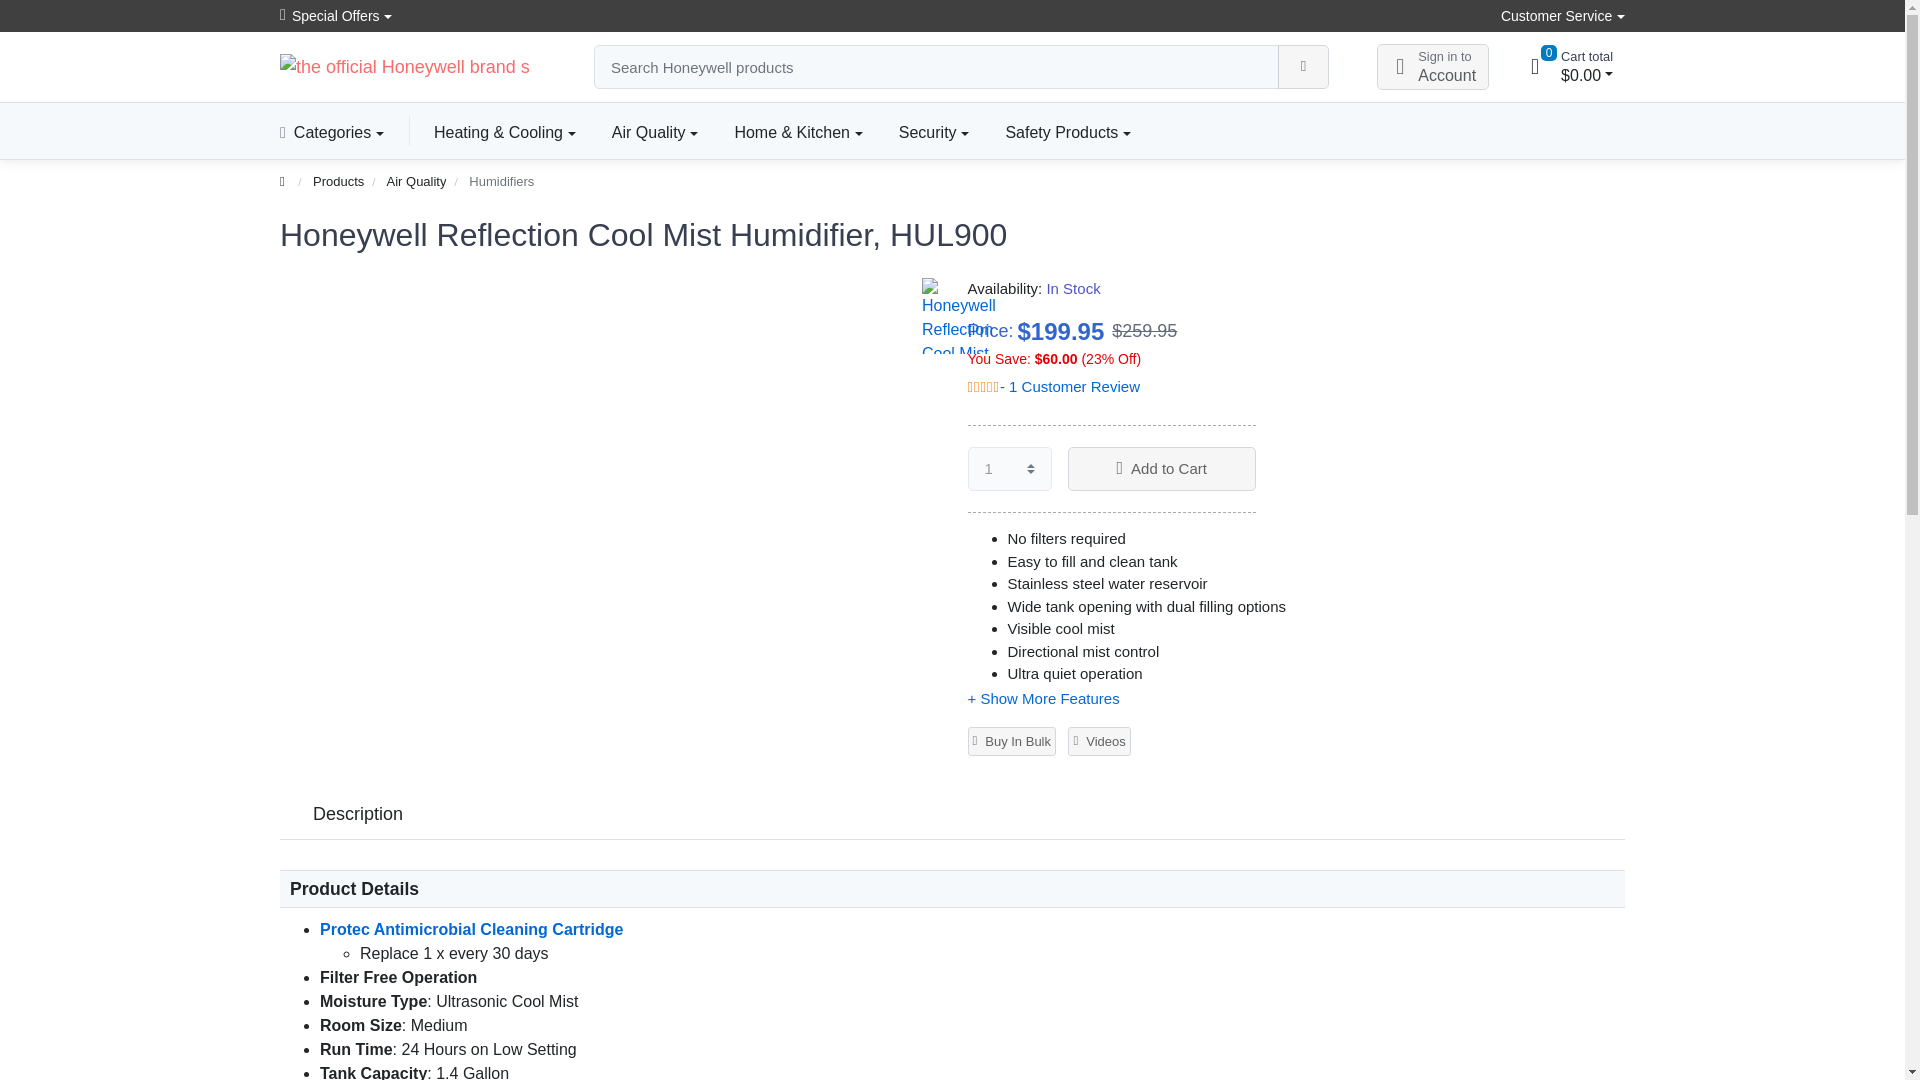  What do you see at coordinates (336, 16) in the screenshot?
I see `Special Offers` at bounding box center [336, 16].